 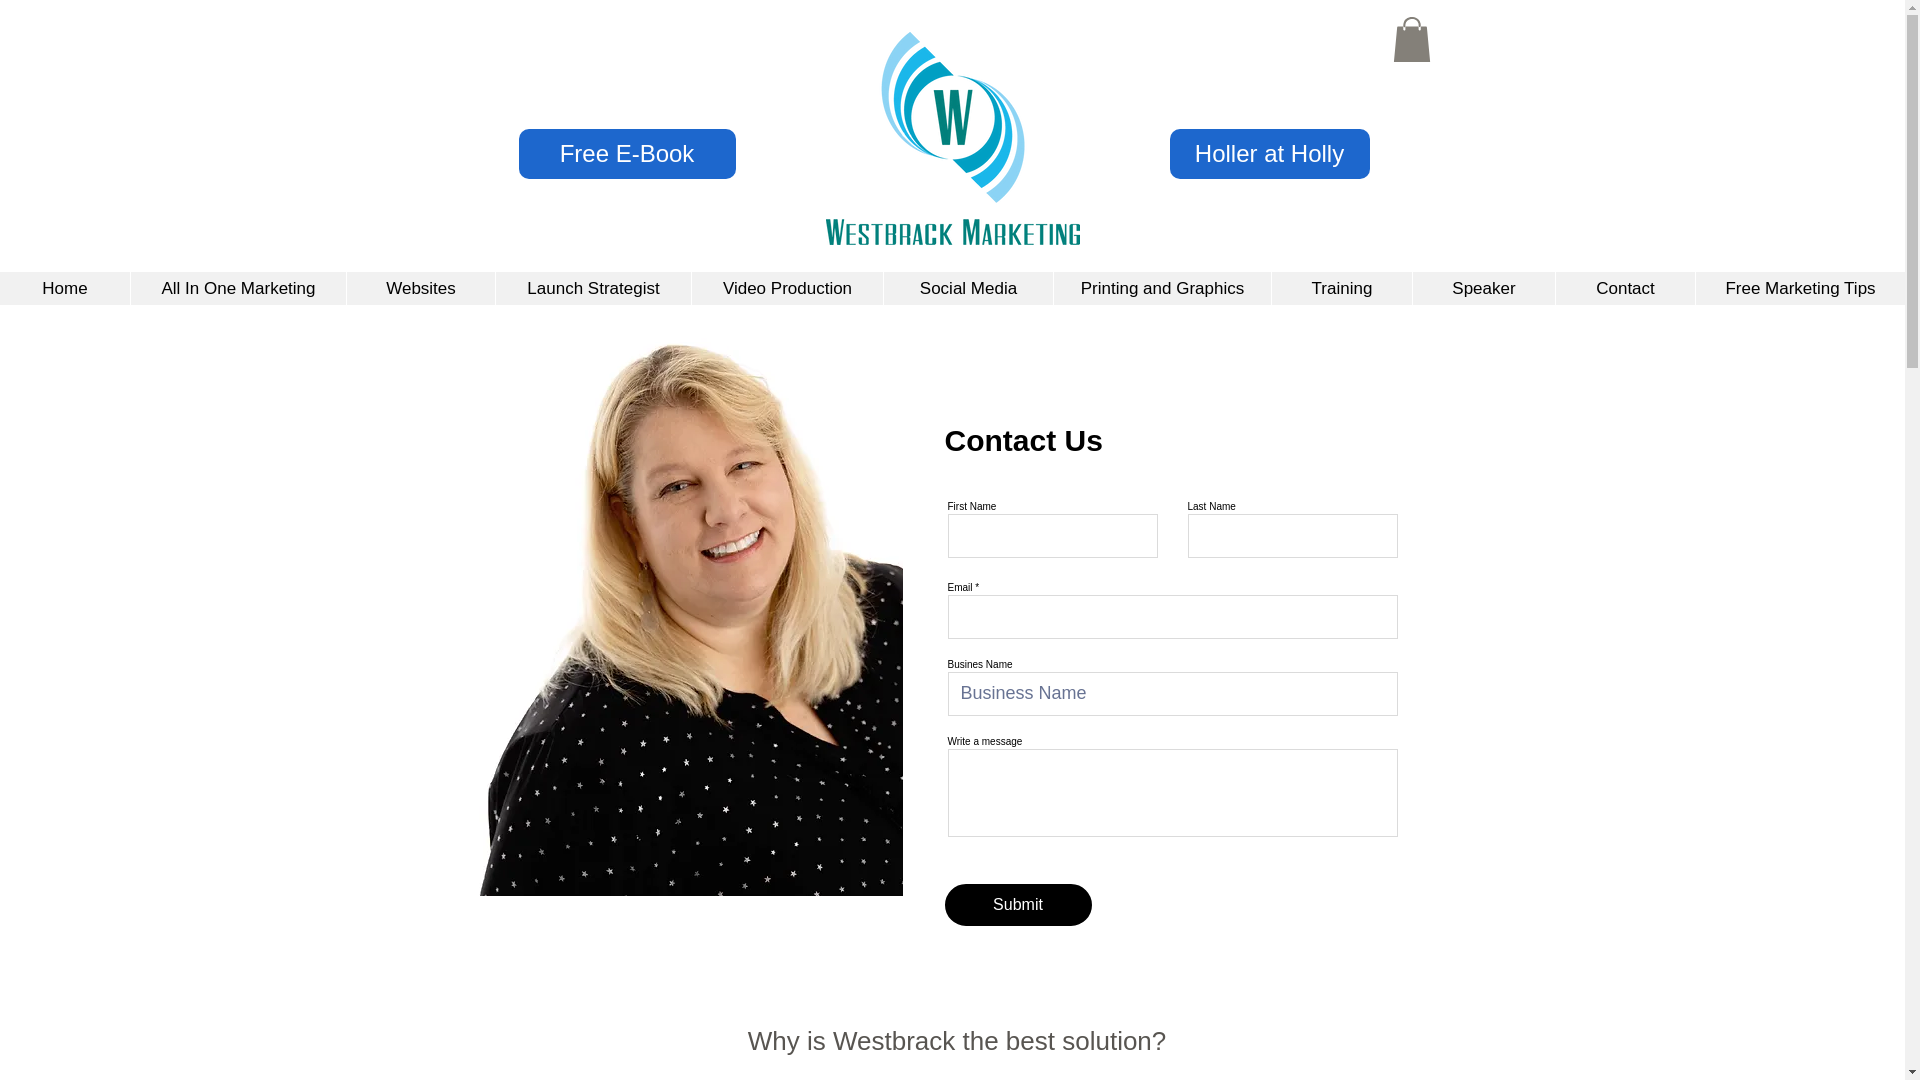 I want to click on All In One Marketing, so click(x=238, y=288).